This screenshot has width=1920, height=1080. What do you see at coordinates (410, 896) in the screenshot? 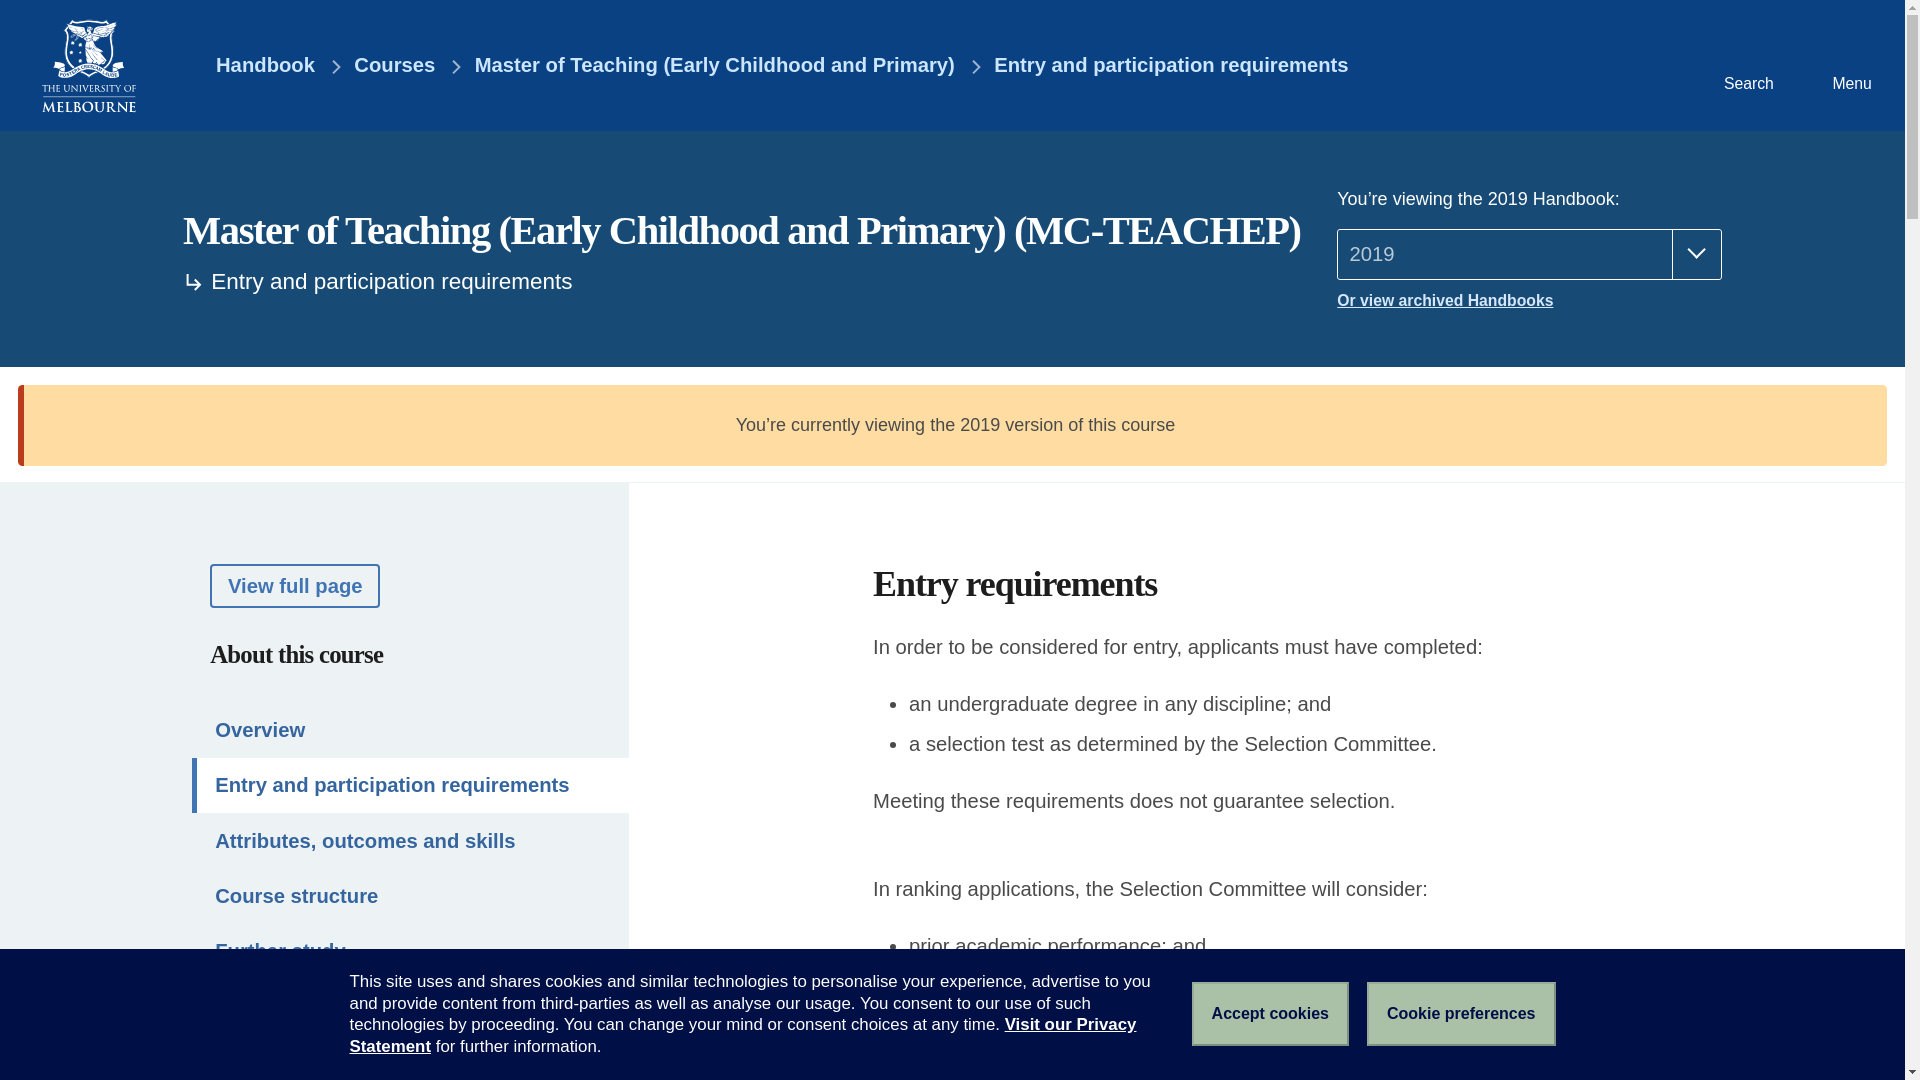
I see `Course structure` at bounding box center [410, 896].